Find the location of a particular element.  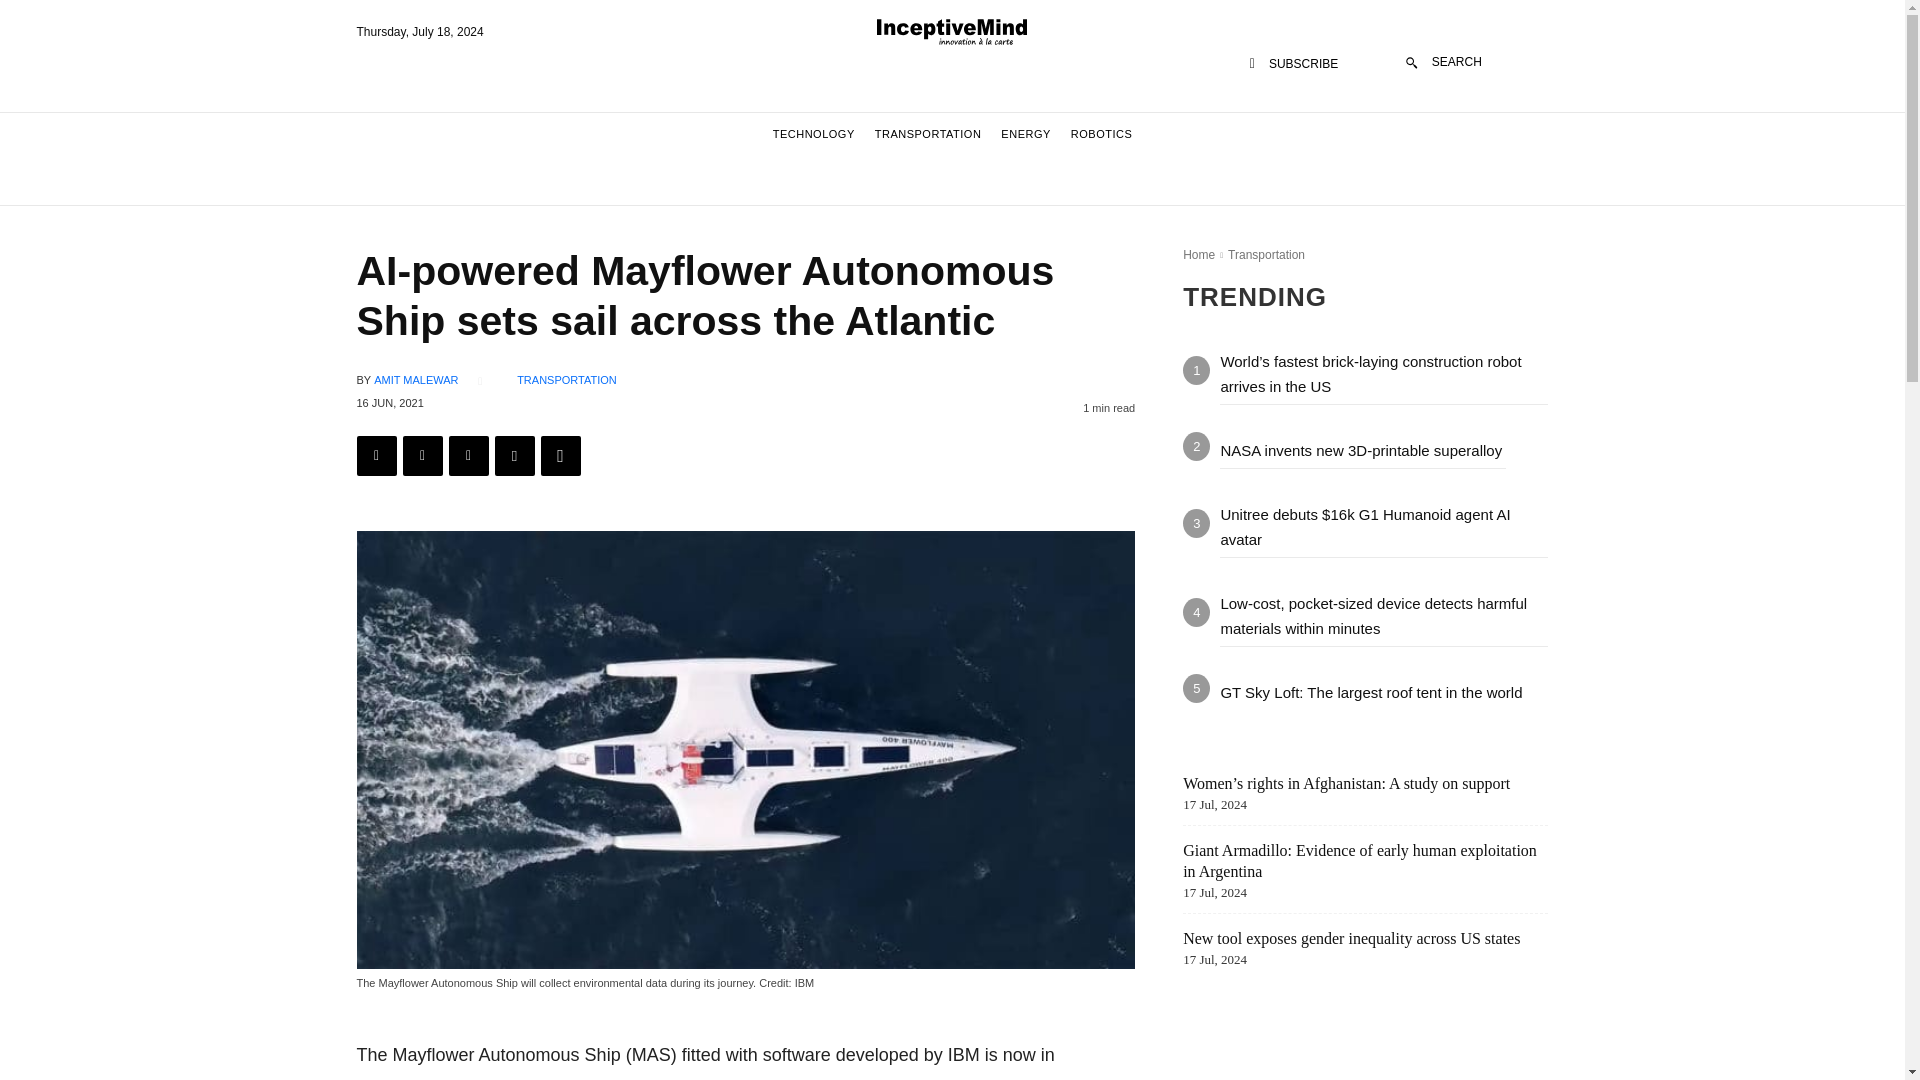

TRANSPORTATION is located at coordinates (566, 380).